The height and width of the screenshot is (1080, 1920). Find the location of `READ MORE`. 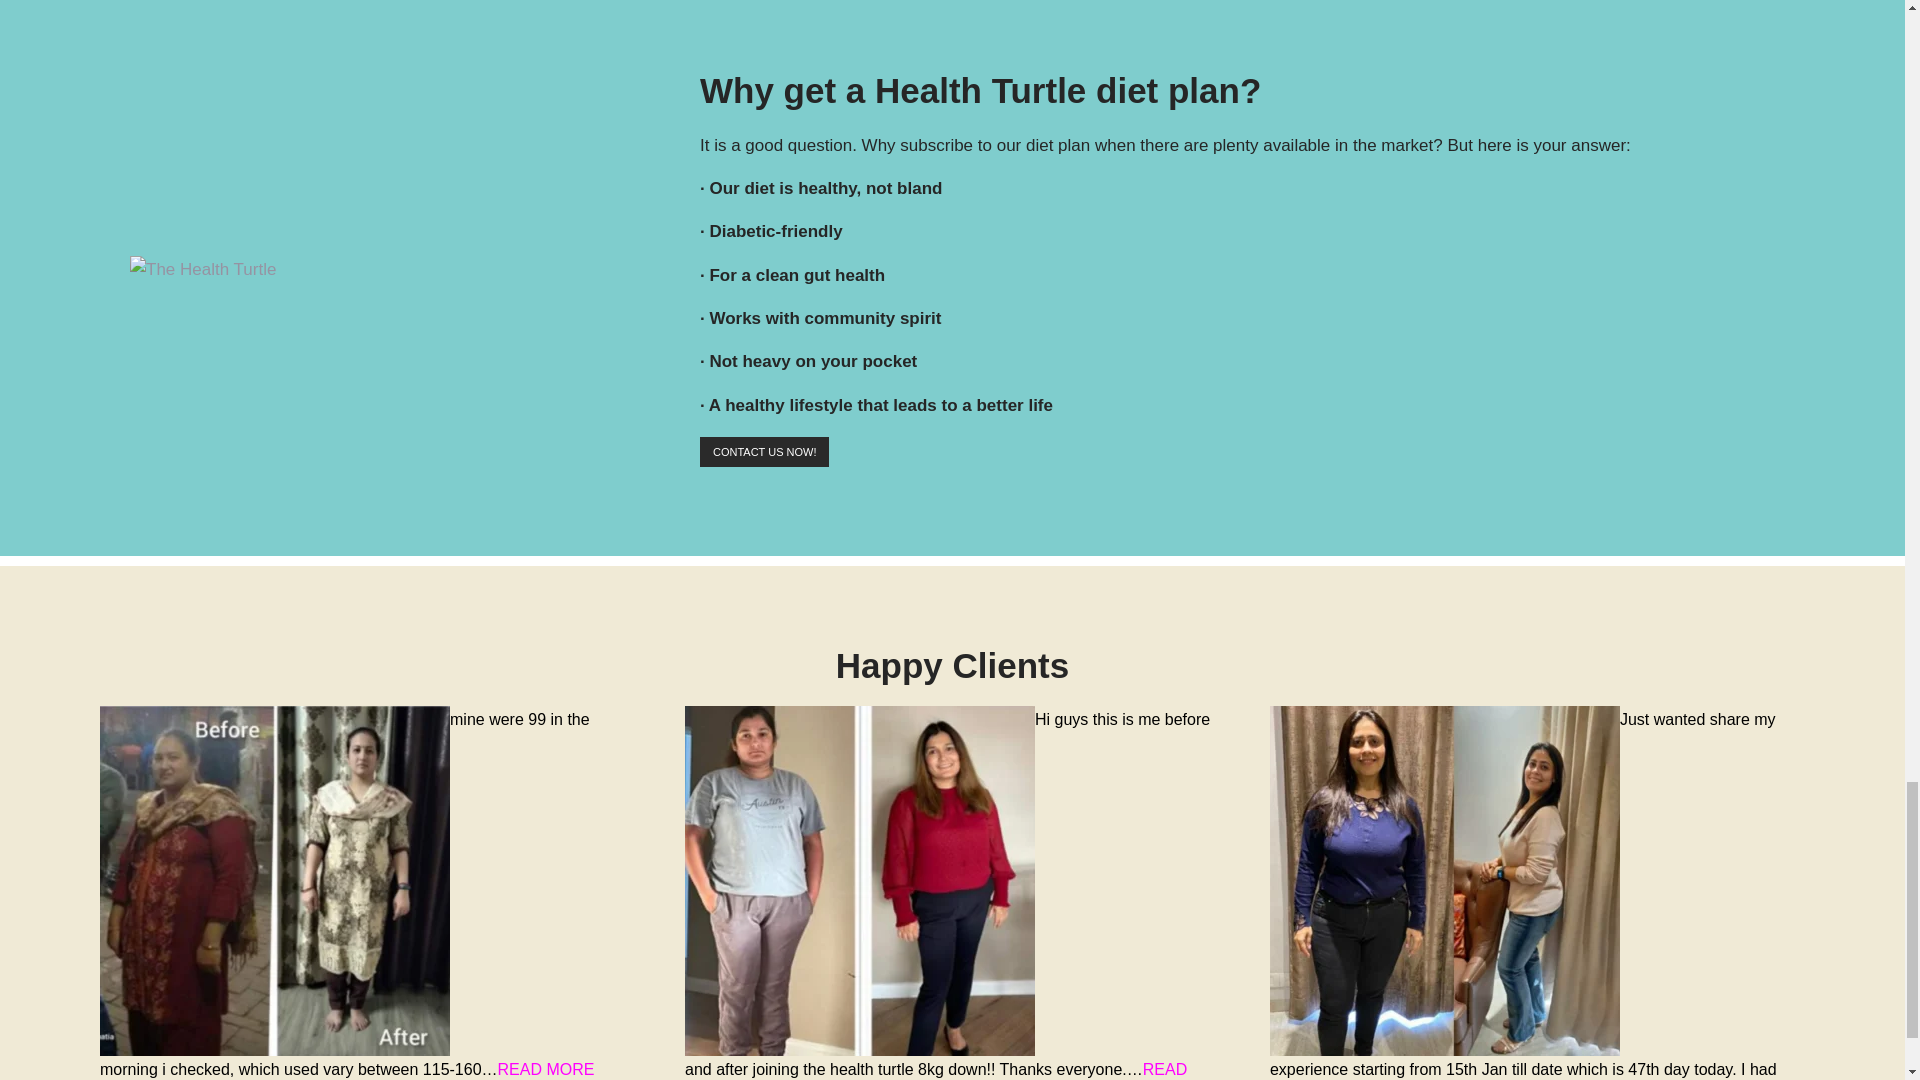

READ MORE is located at coordinates (546, 1068).